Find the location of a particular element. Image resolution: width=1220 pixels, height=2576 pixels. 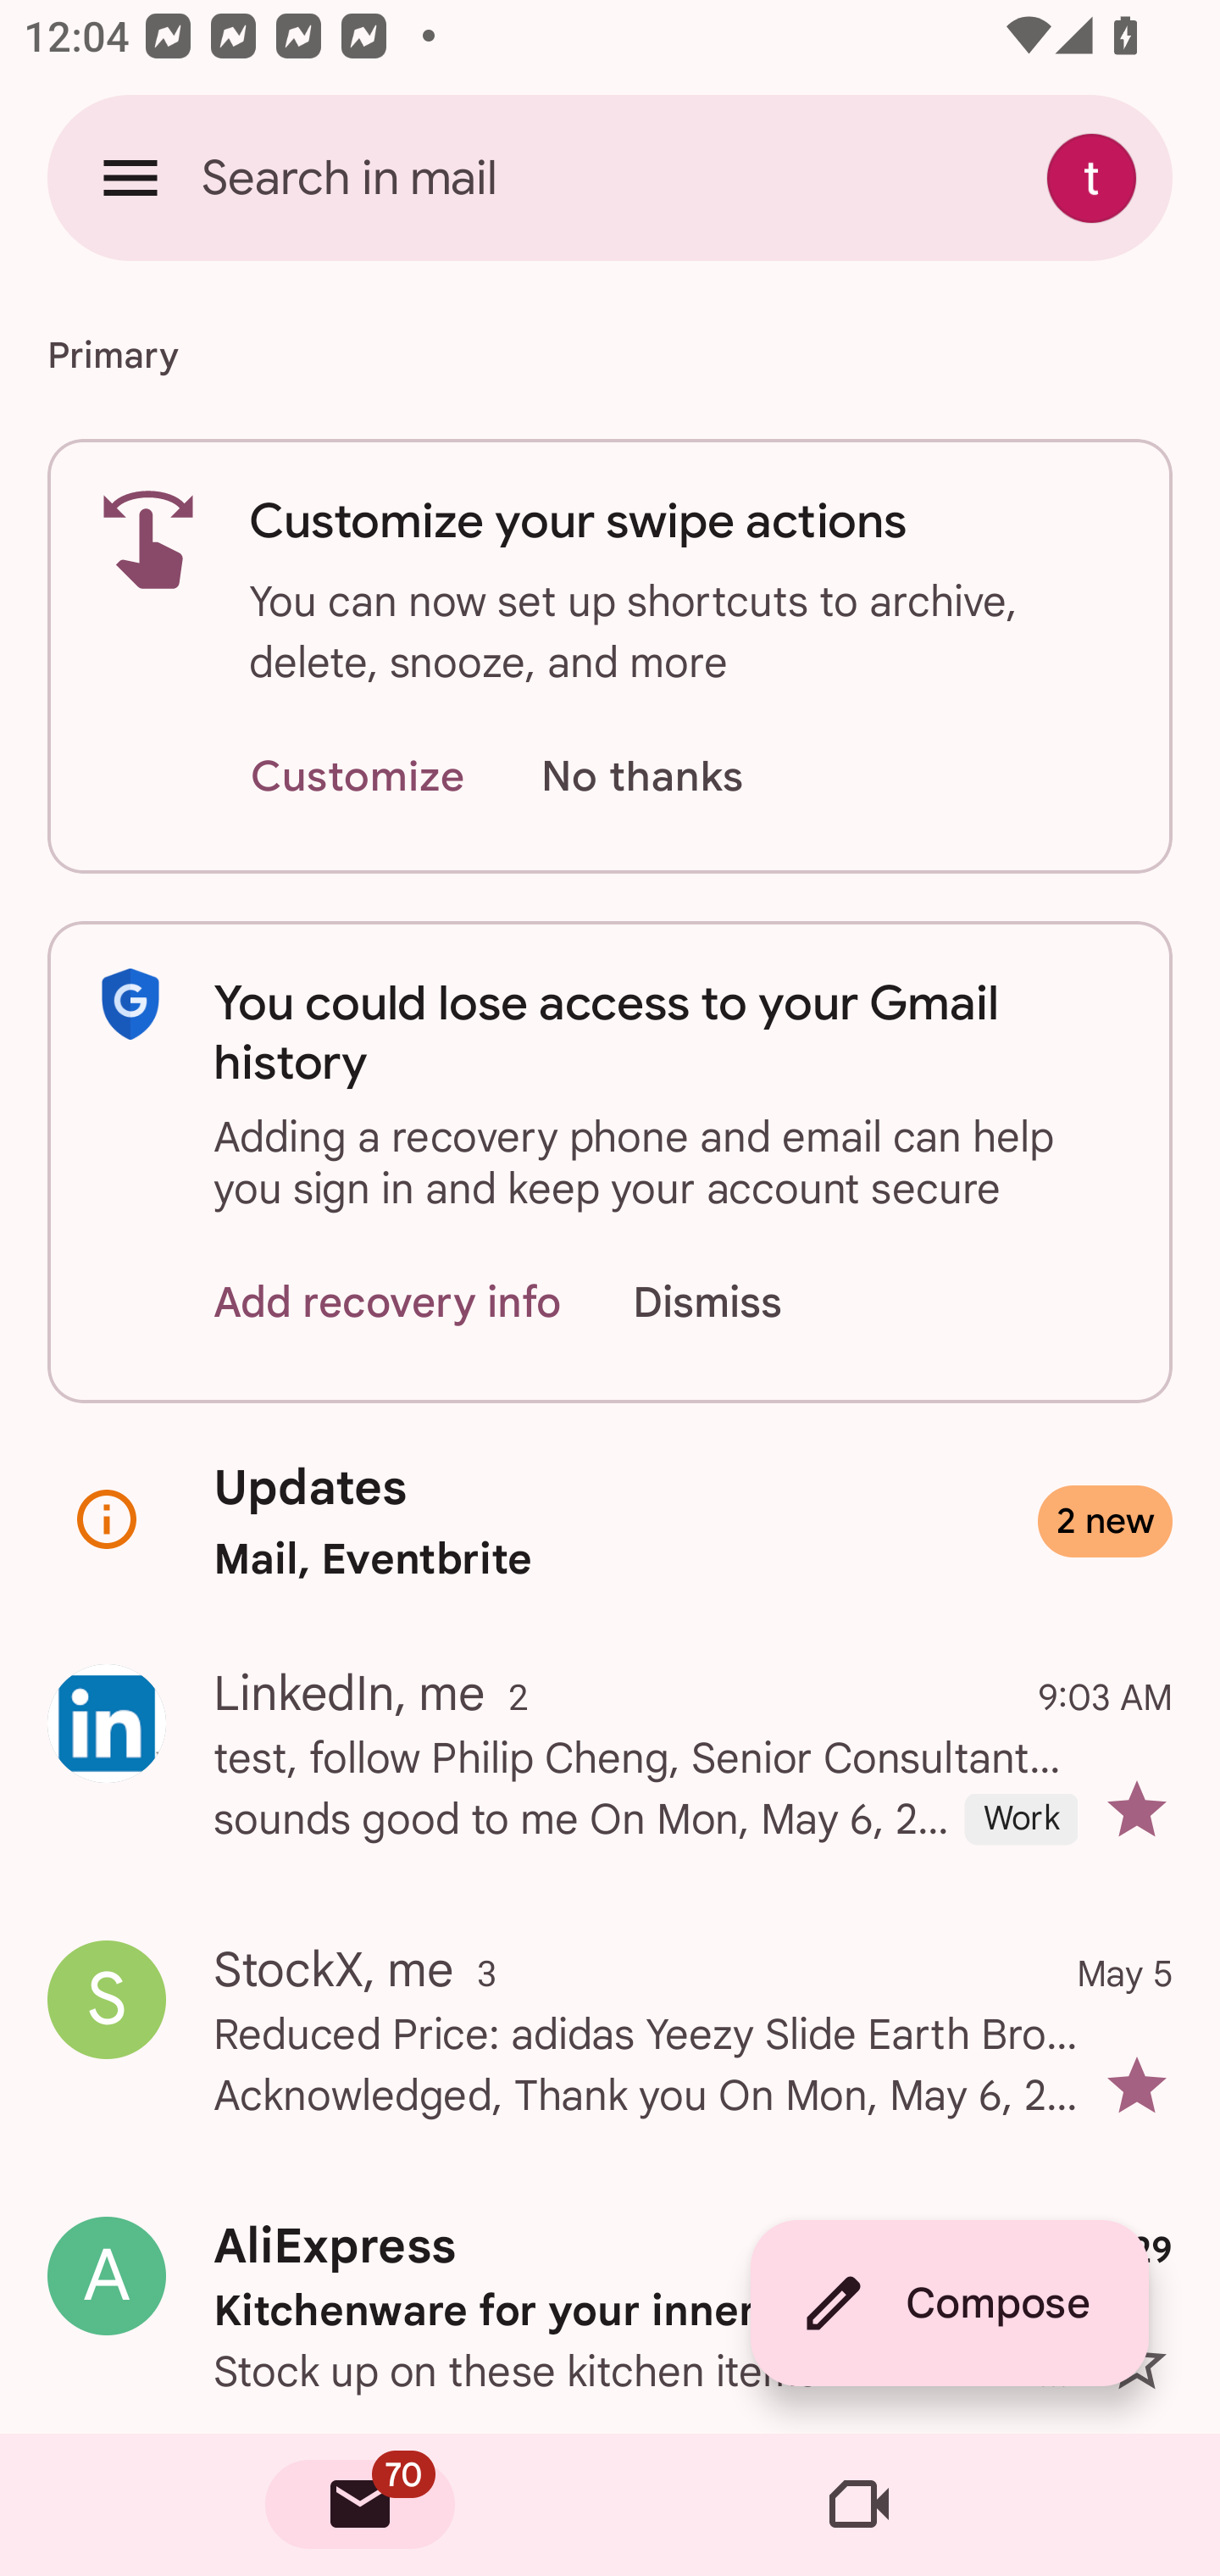

Dismiss is located at coordinates (739, 1302).